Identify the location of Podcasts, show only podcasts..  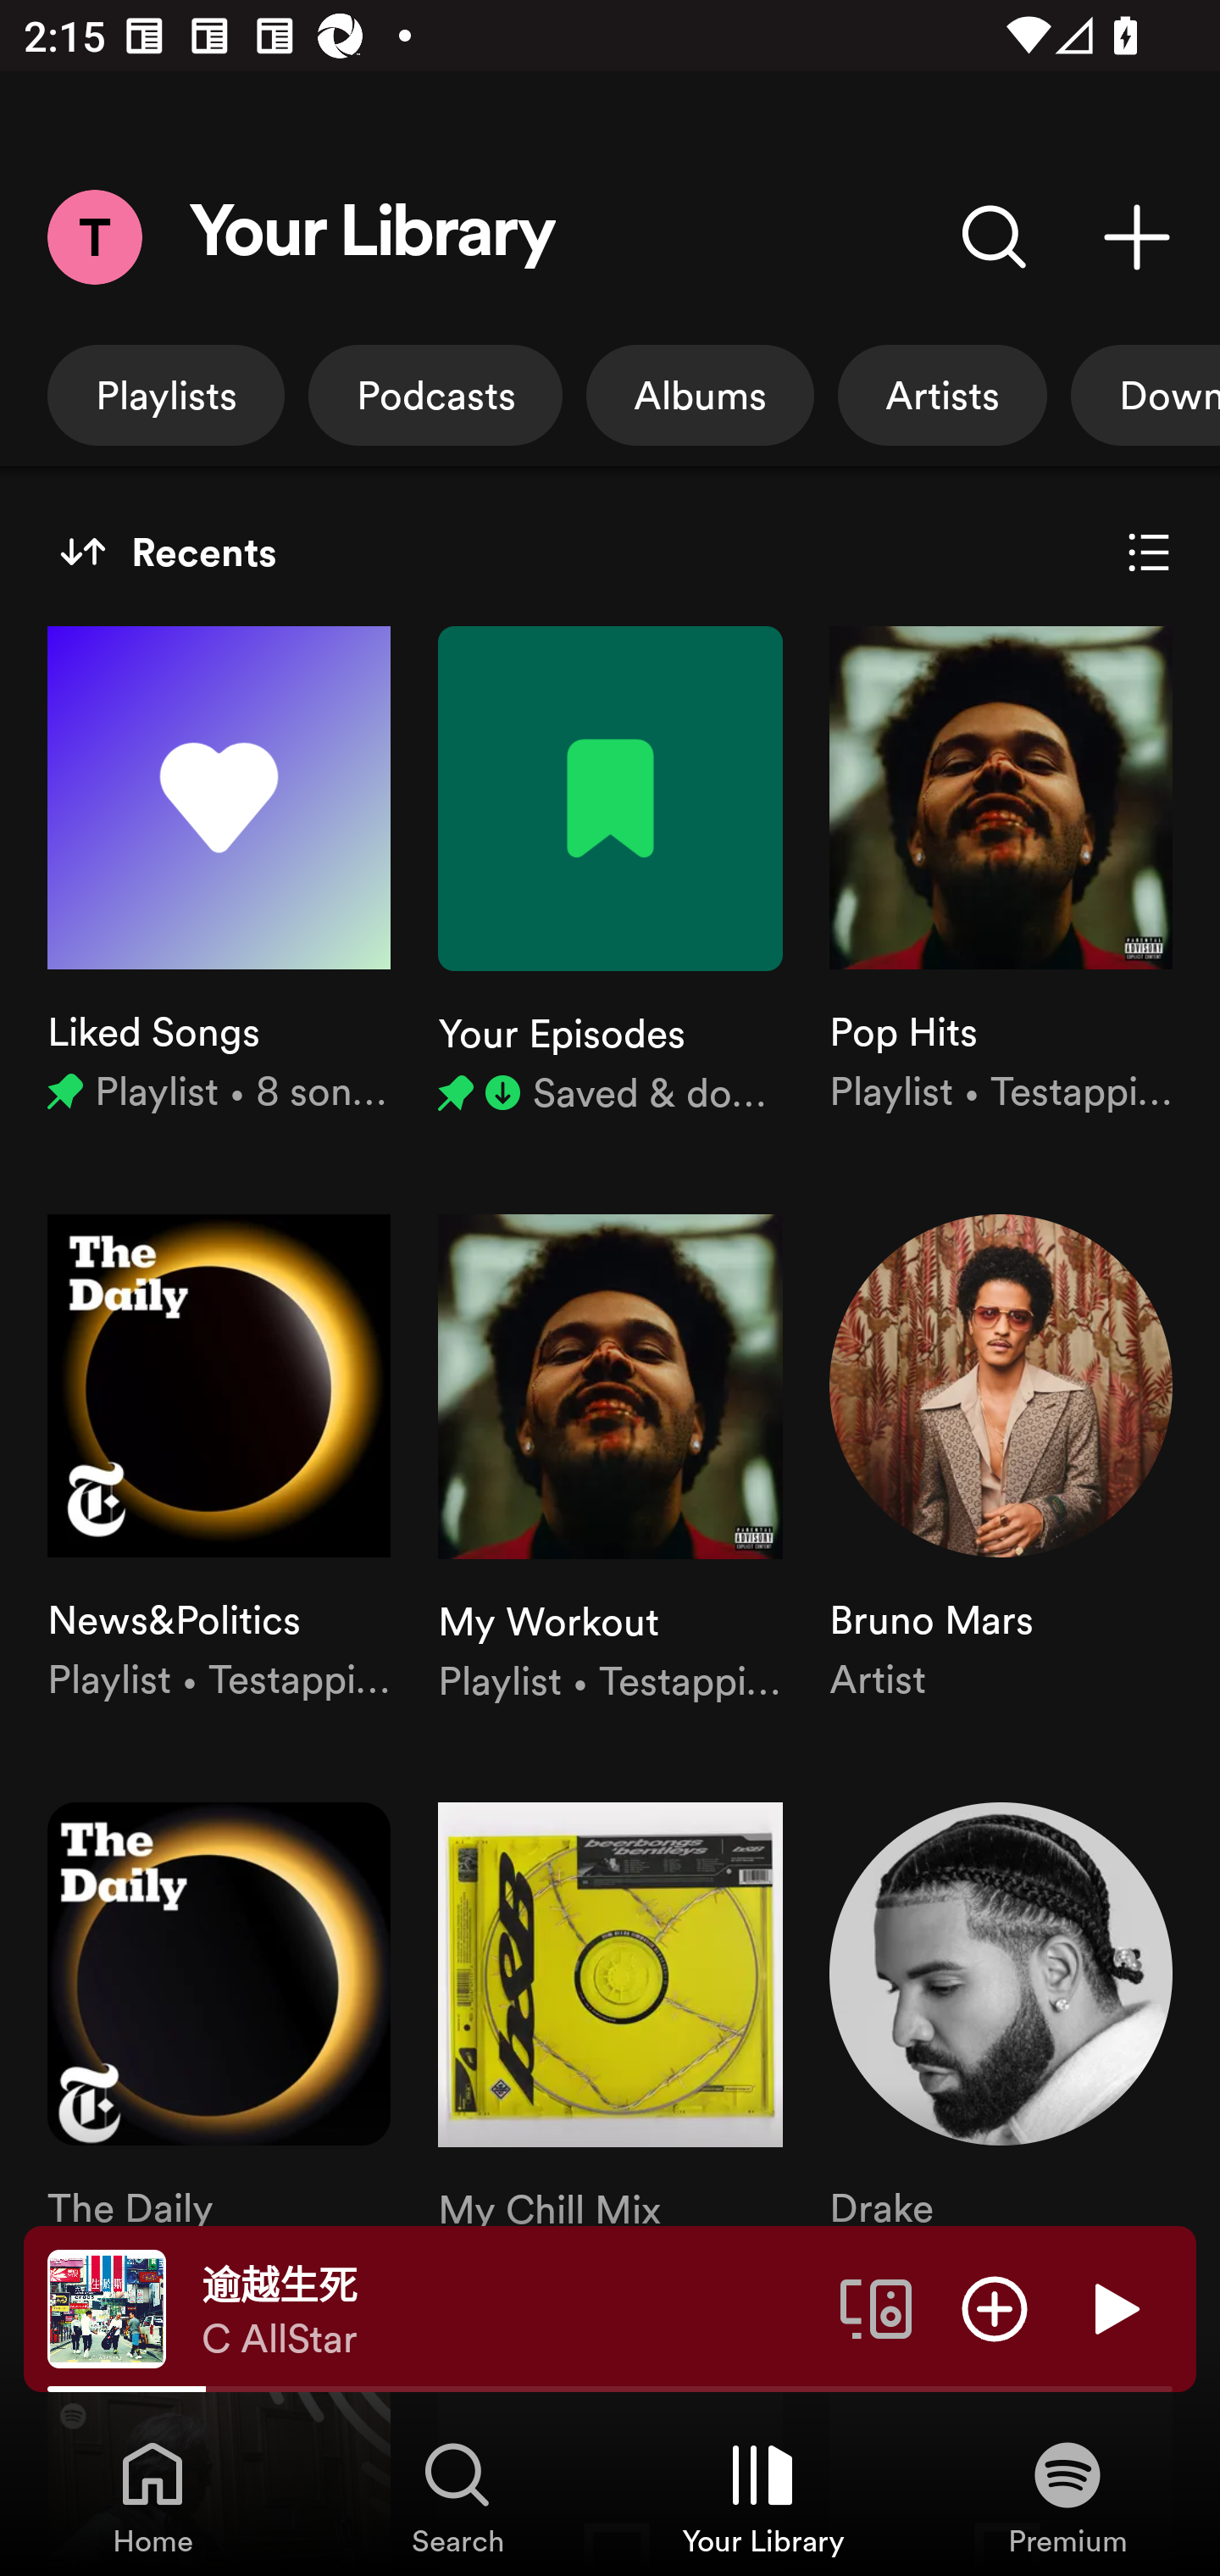
(435, 395).